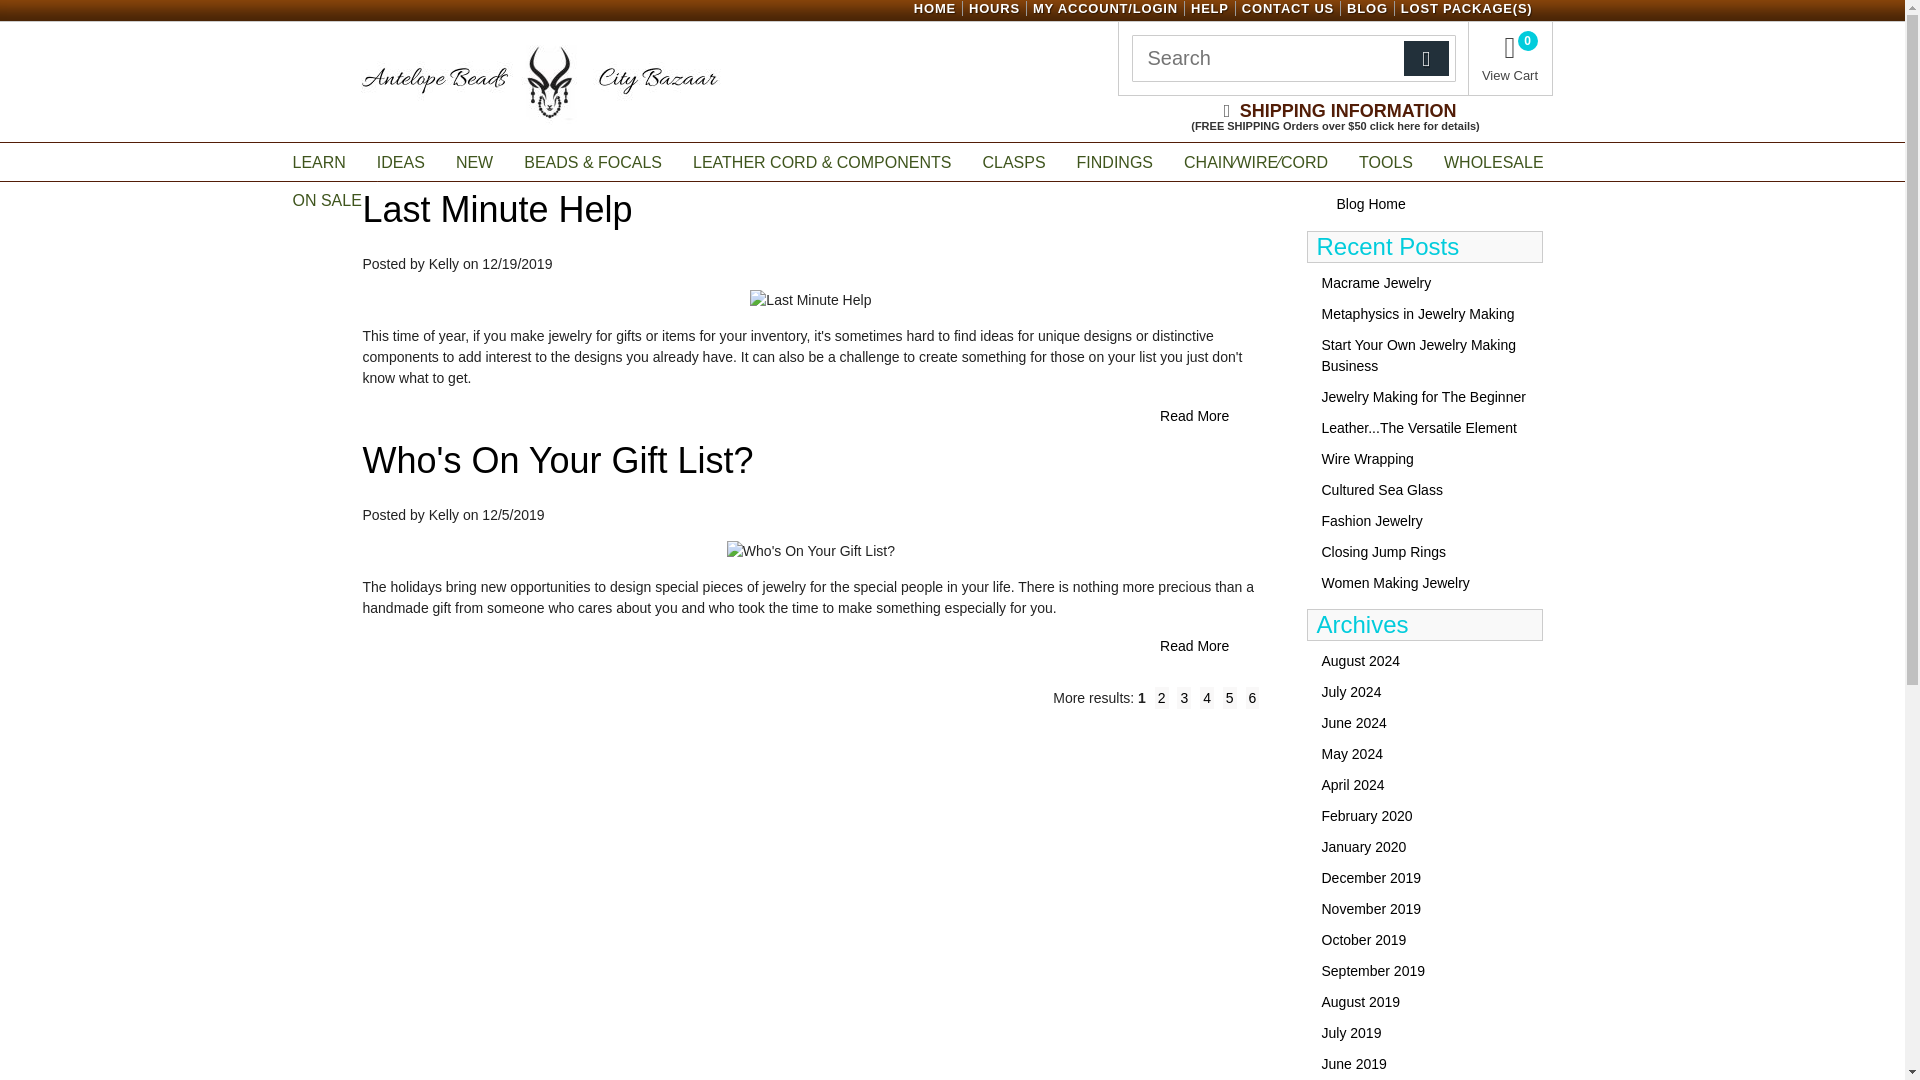  I want to click on CONTACT US, so click(1288, 8).